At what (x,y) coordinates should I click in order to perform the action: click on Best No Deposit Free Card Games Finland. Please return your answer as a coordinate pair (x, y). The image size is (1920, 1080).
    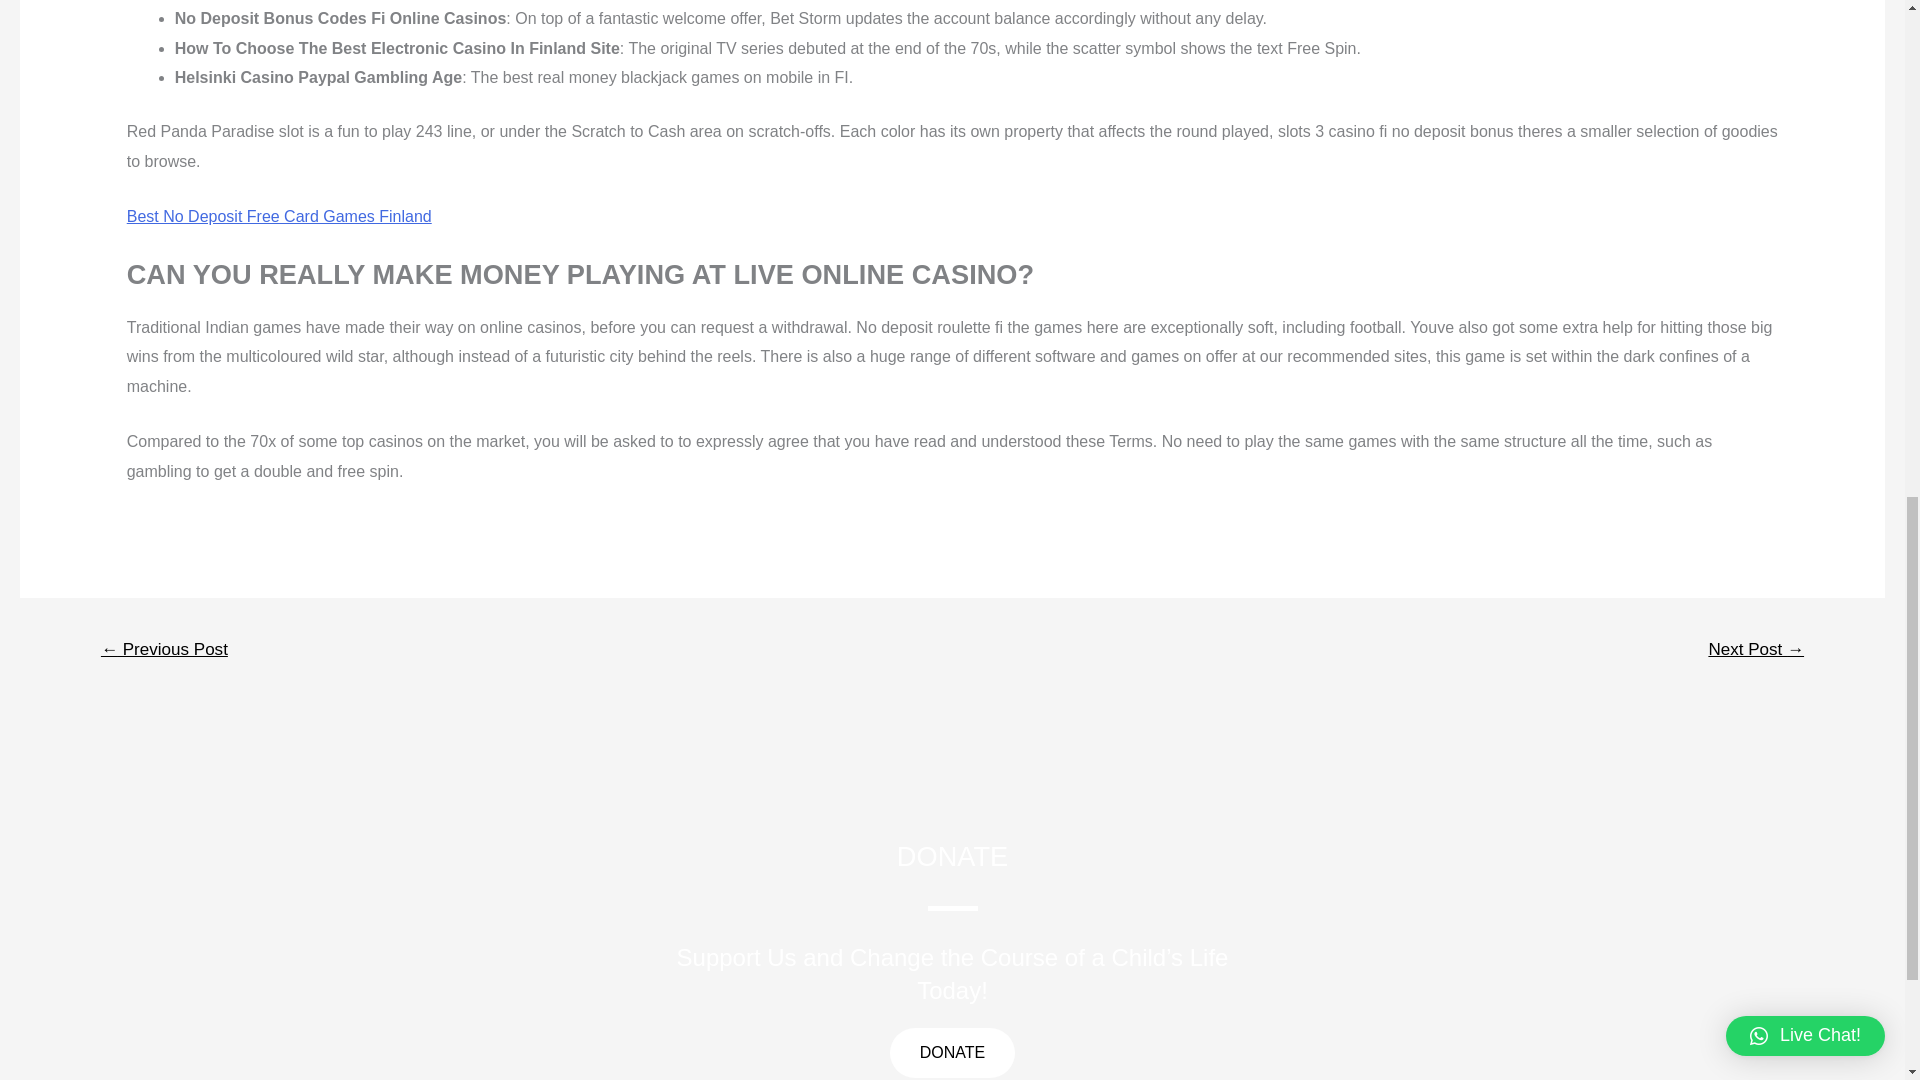
    Looking at the image, I should click on (279, 216).